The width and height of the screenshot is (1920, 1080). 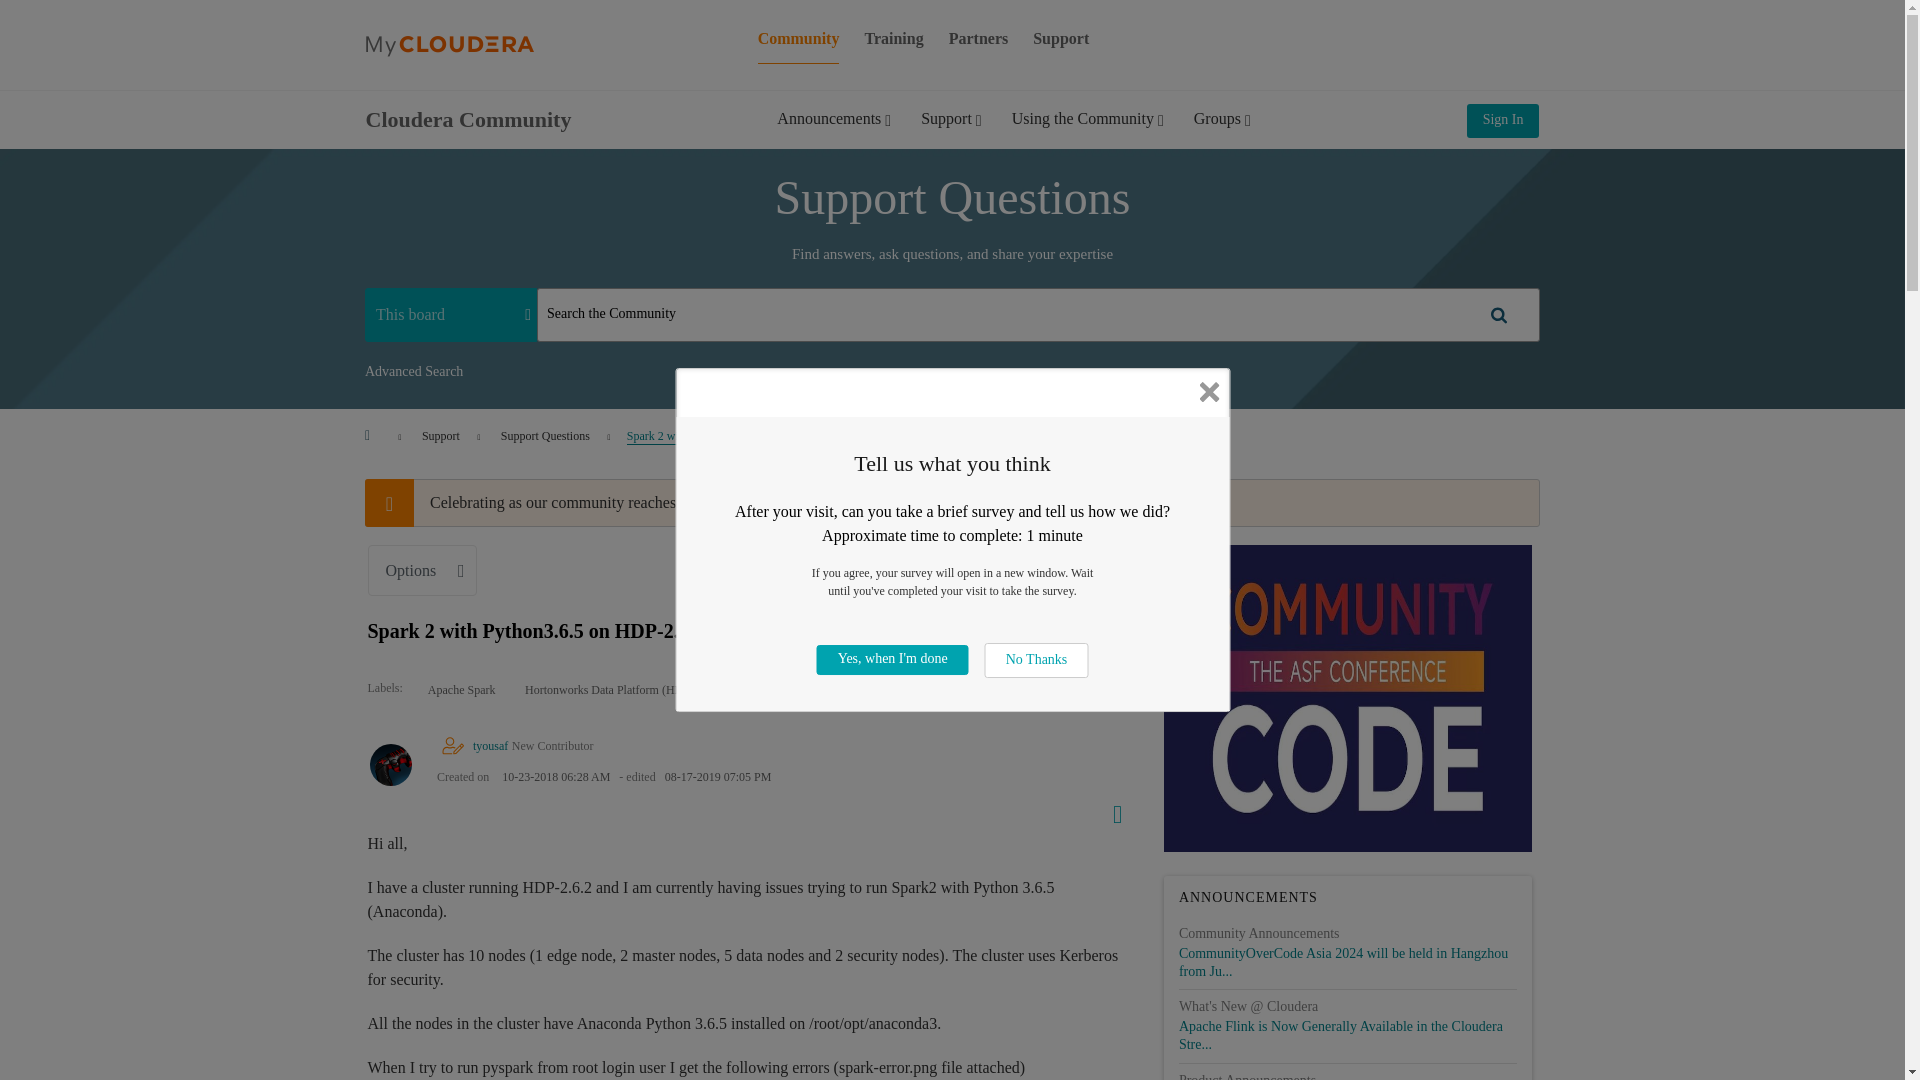 I want to click on Support Questions, so click(x=544, y=435).